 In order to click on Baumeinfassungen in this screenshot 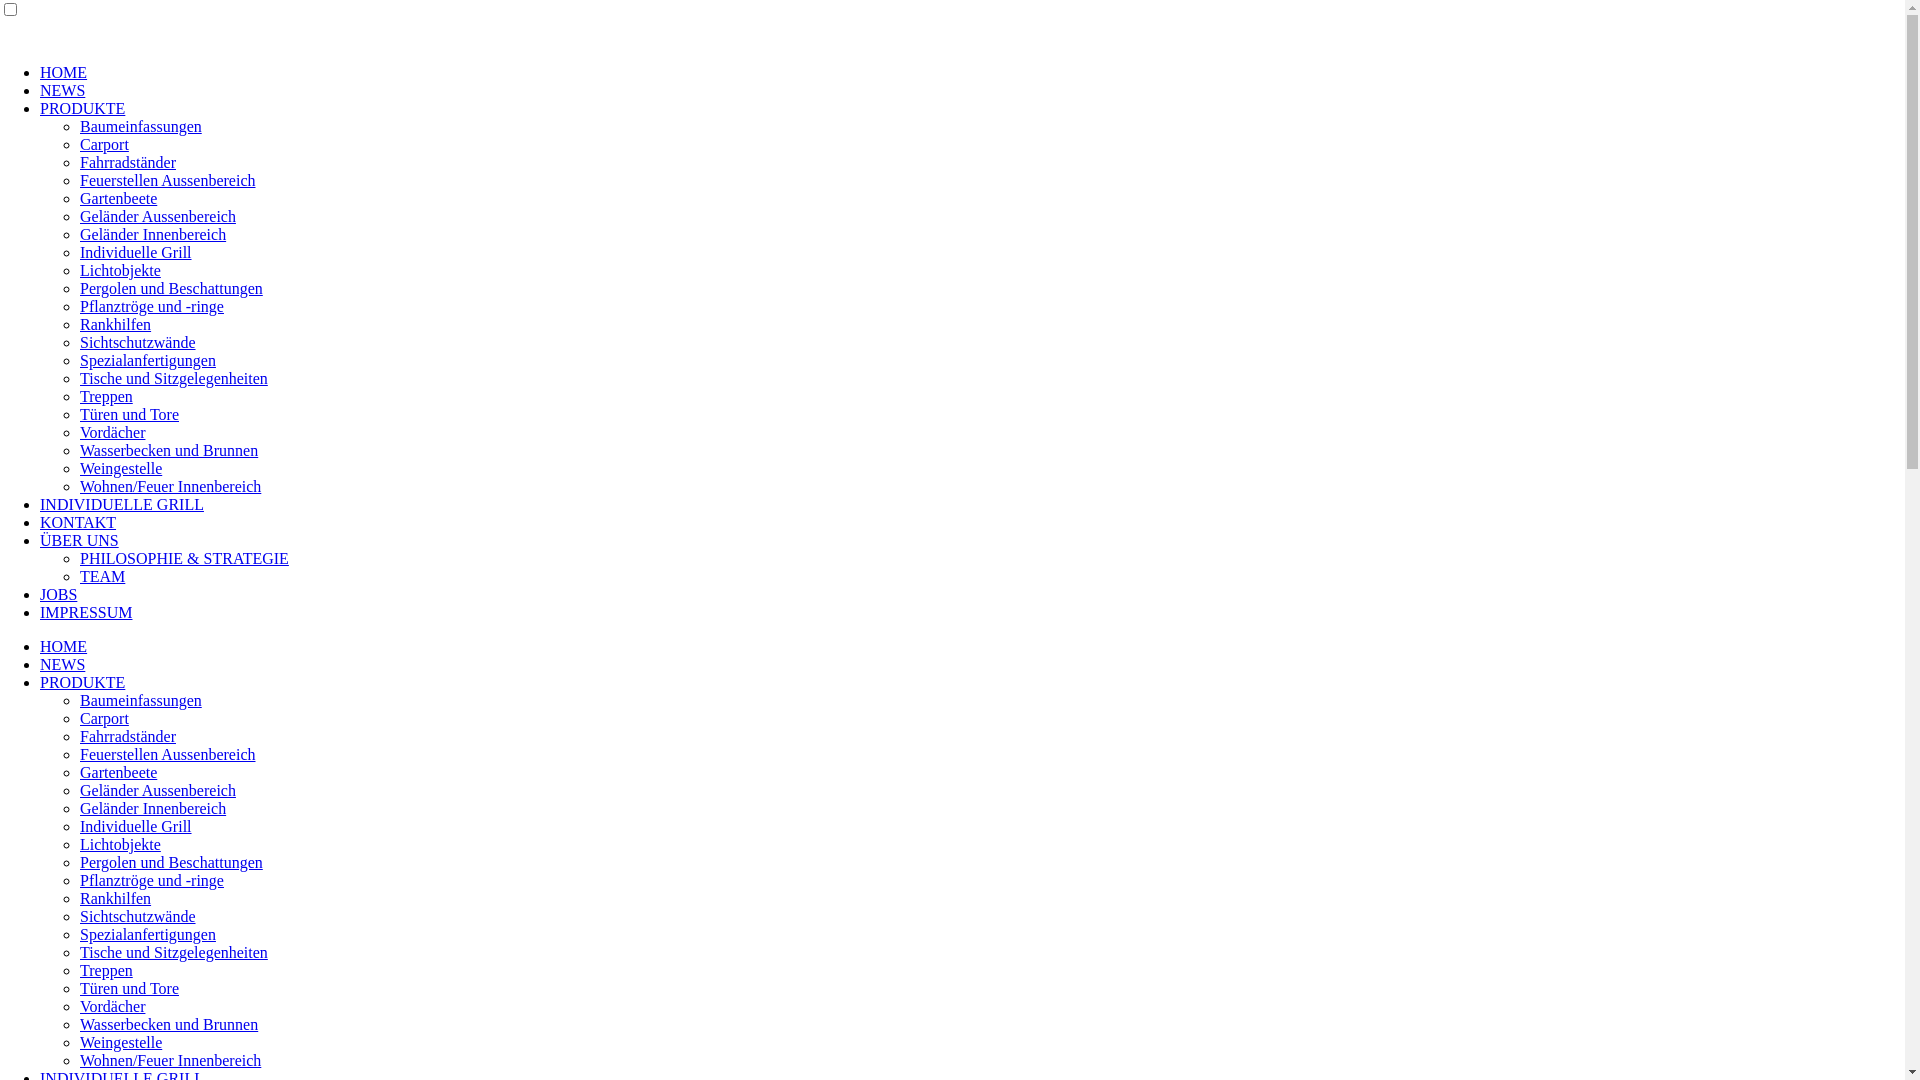, I will do `click(141, 126)`.